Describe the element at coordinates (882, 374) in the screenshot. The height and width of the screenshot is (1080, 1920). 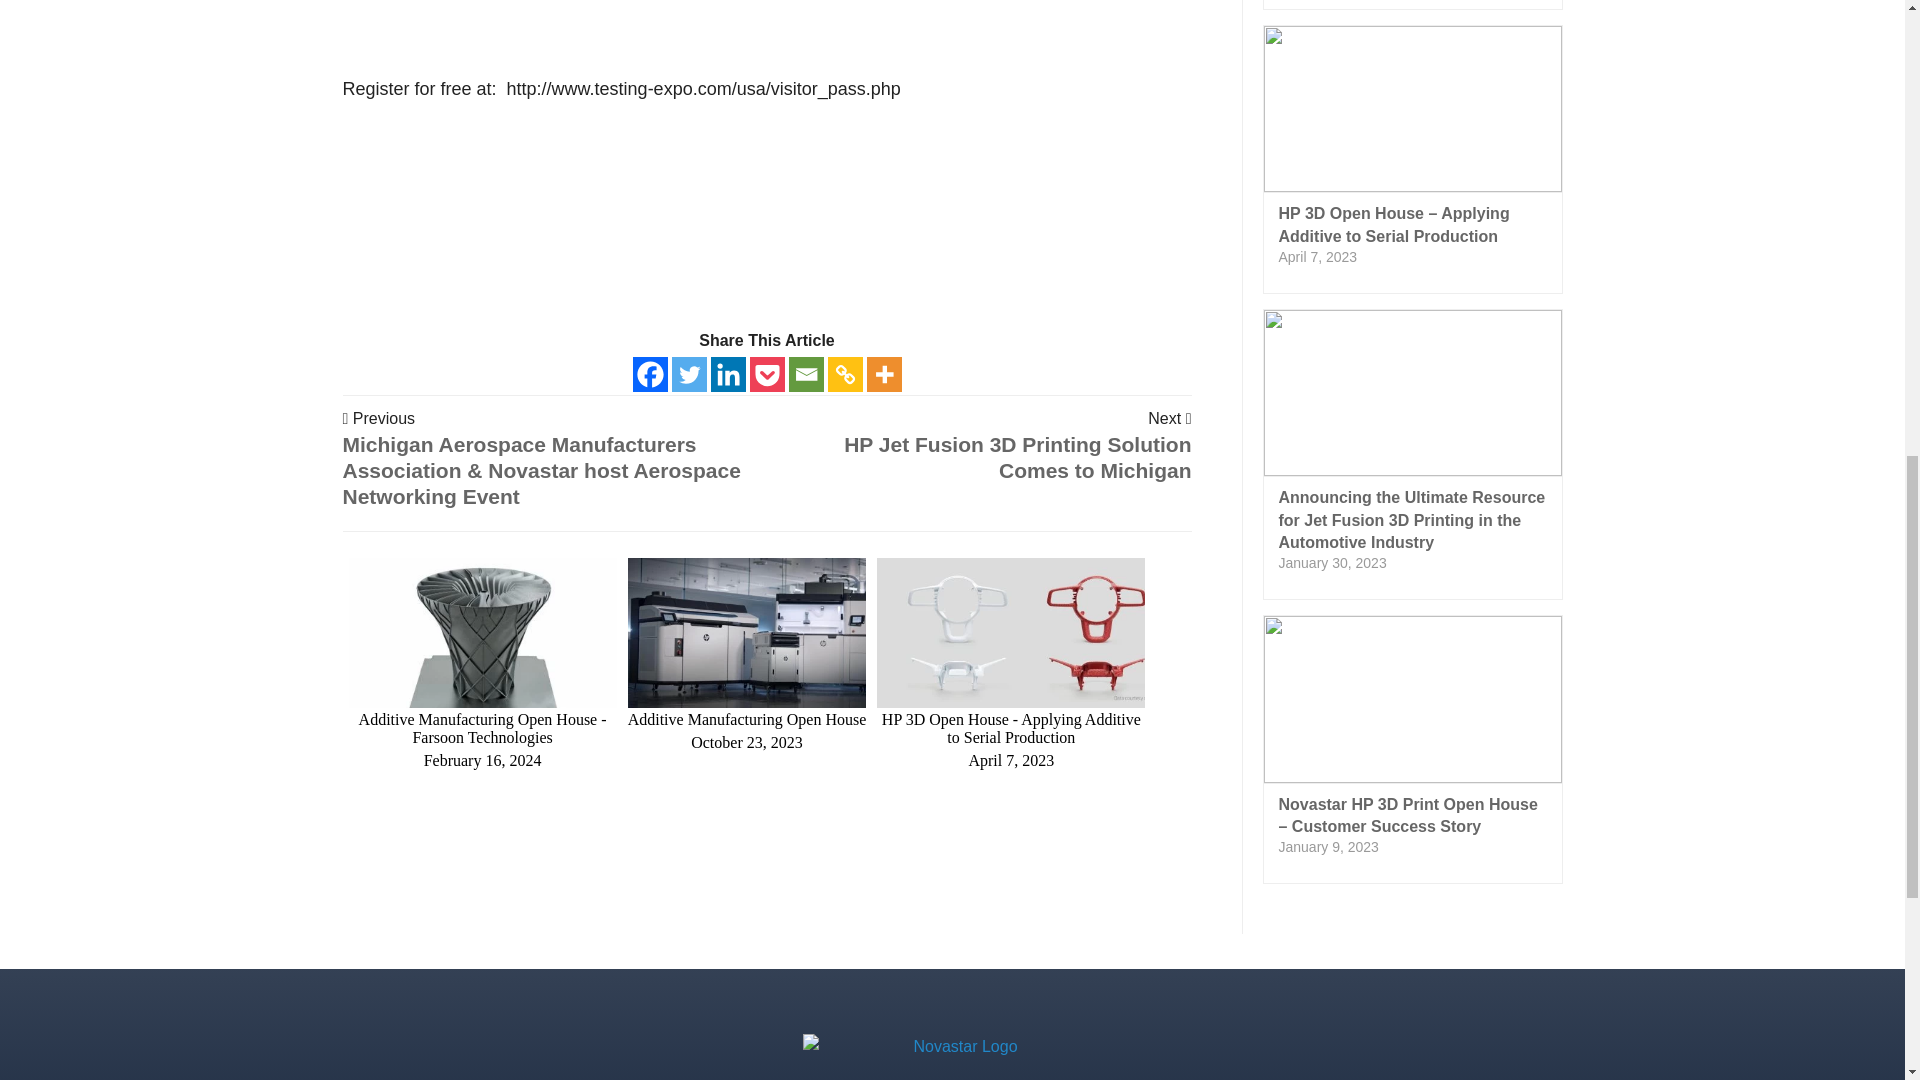
I see `More` at that location.